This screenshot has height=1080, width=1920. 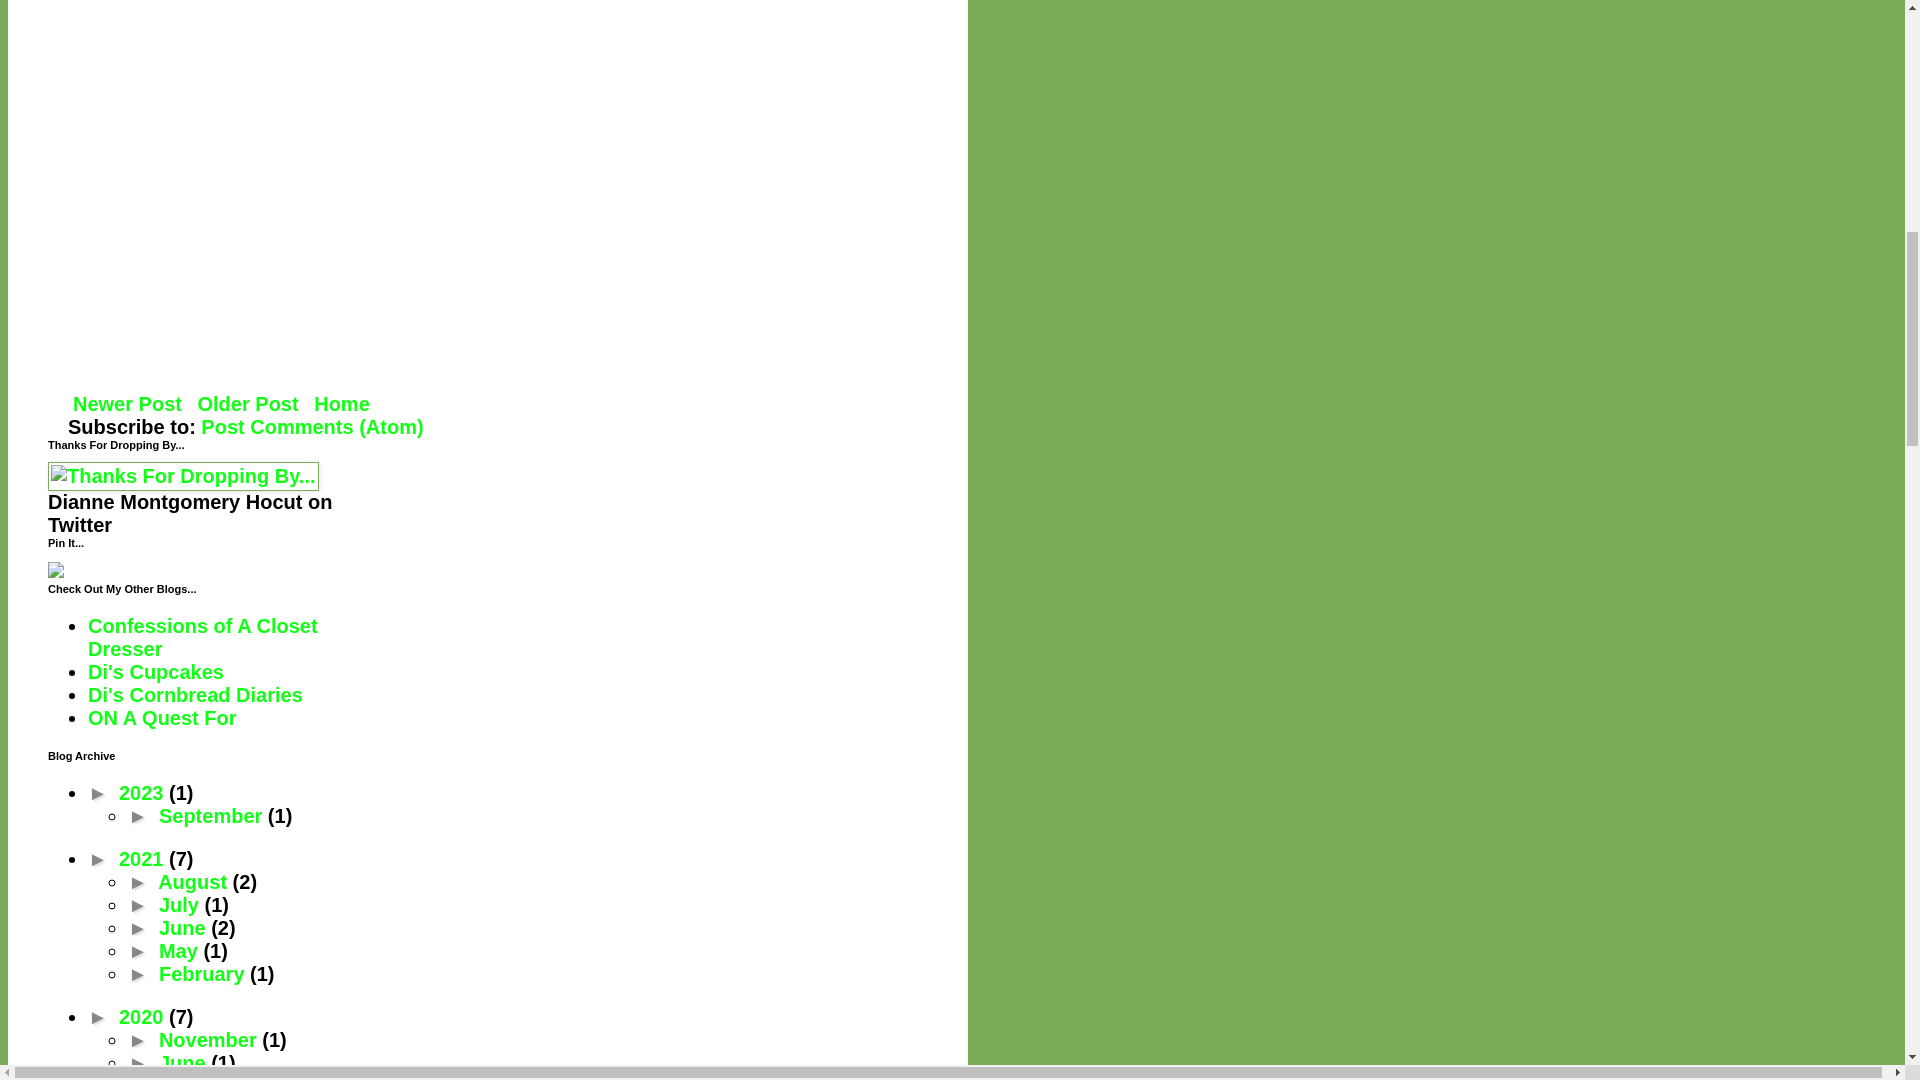 I want to click on Di's Cupcakes, so click(x=156, y=671).